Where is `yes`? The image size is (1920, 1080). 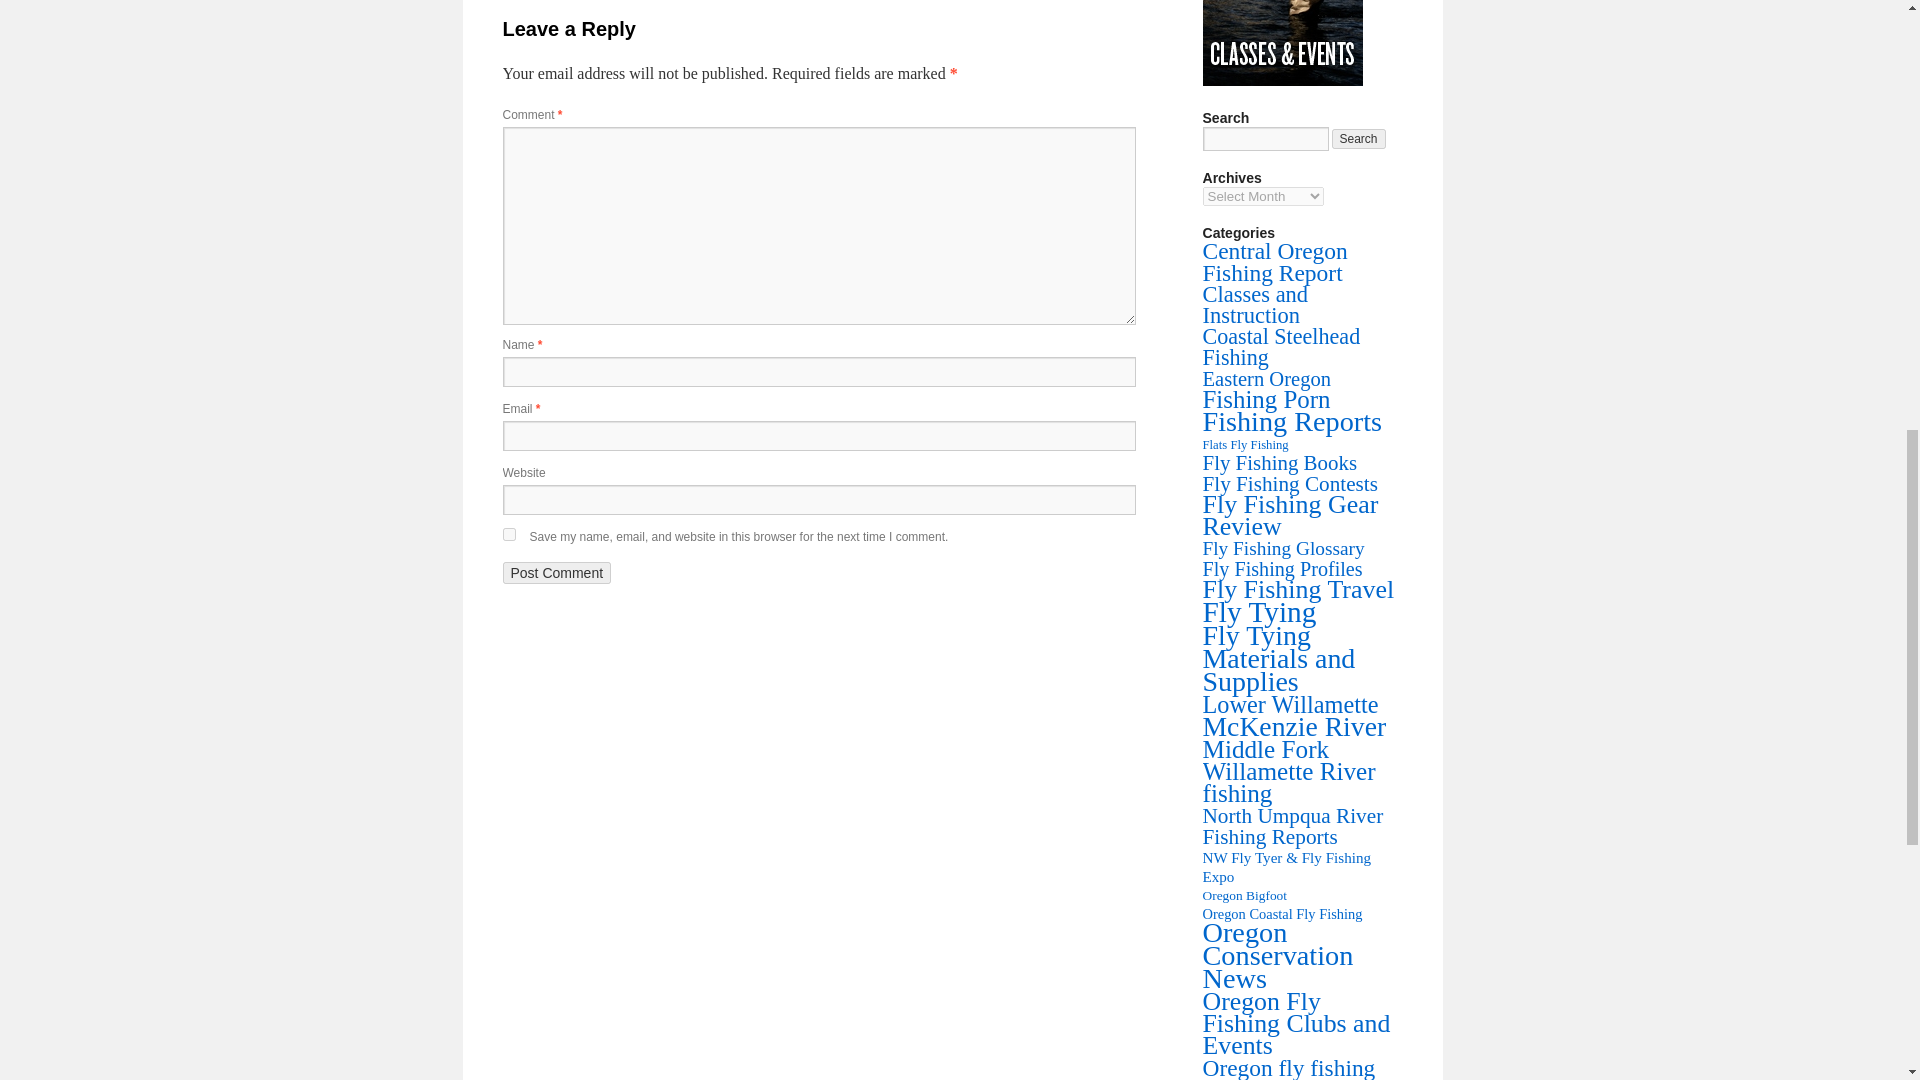 yes is located at coordinates (508, 534).